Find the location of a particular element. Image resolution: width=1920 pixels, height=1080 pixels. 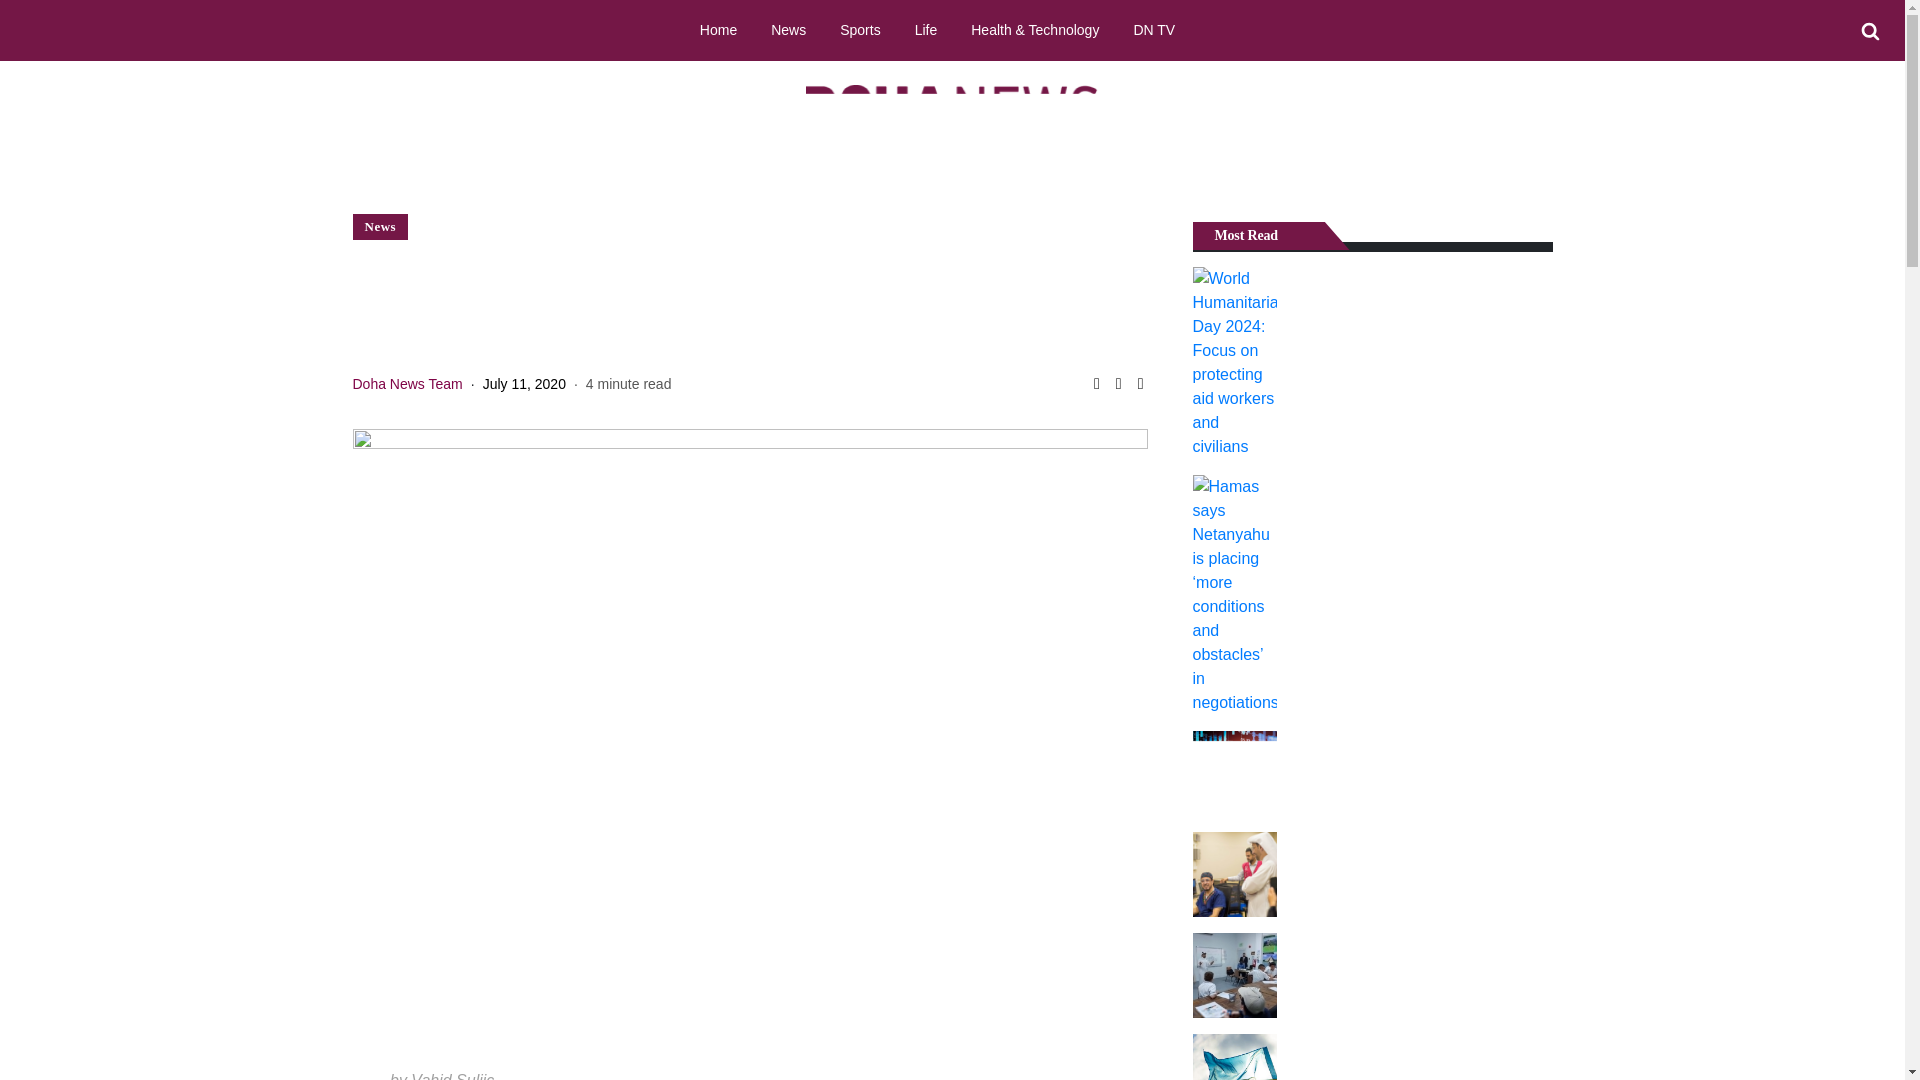

Home is located at coordinates (718, 29).